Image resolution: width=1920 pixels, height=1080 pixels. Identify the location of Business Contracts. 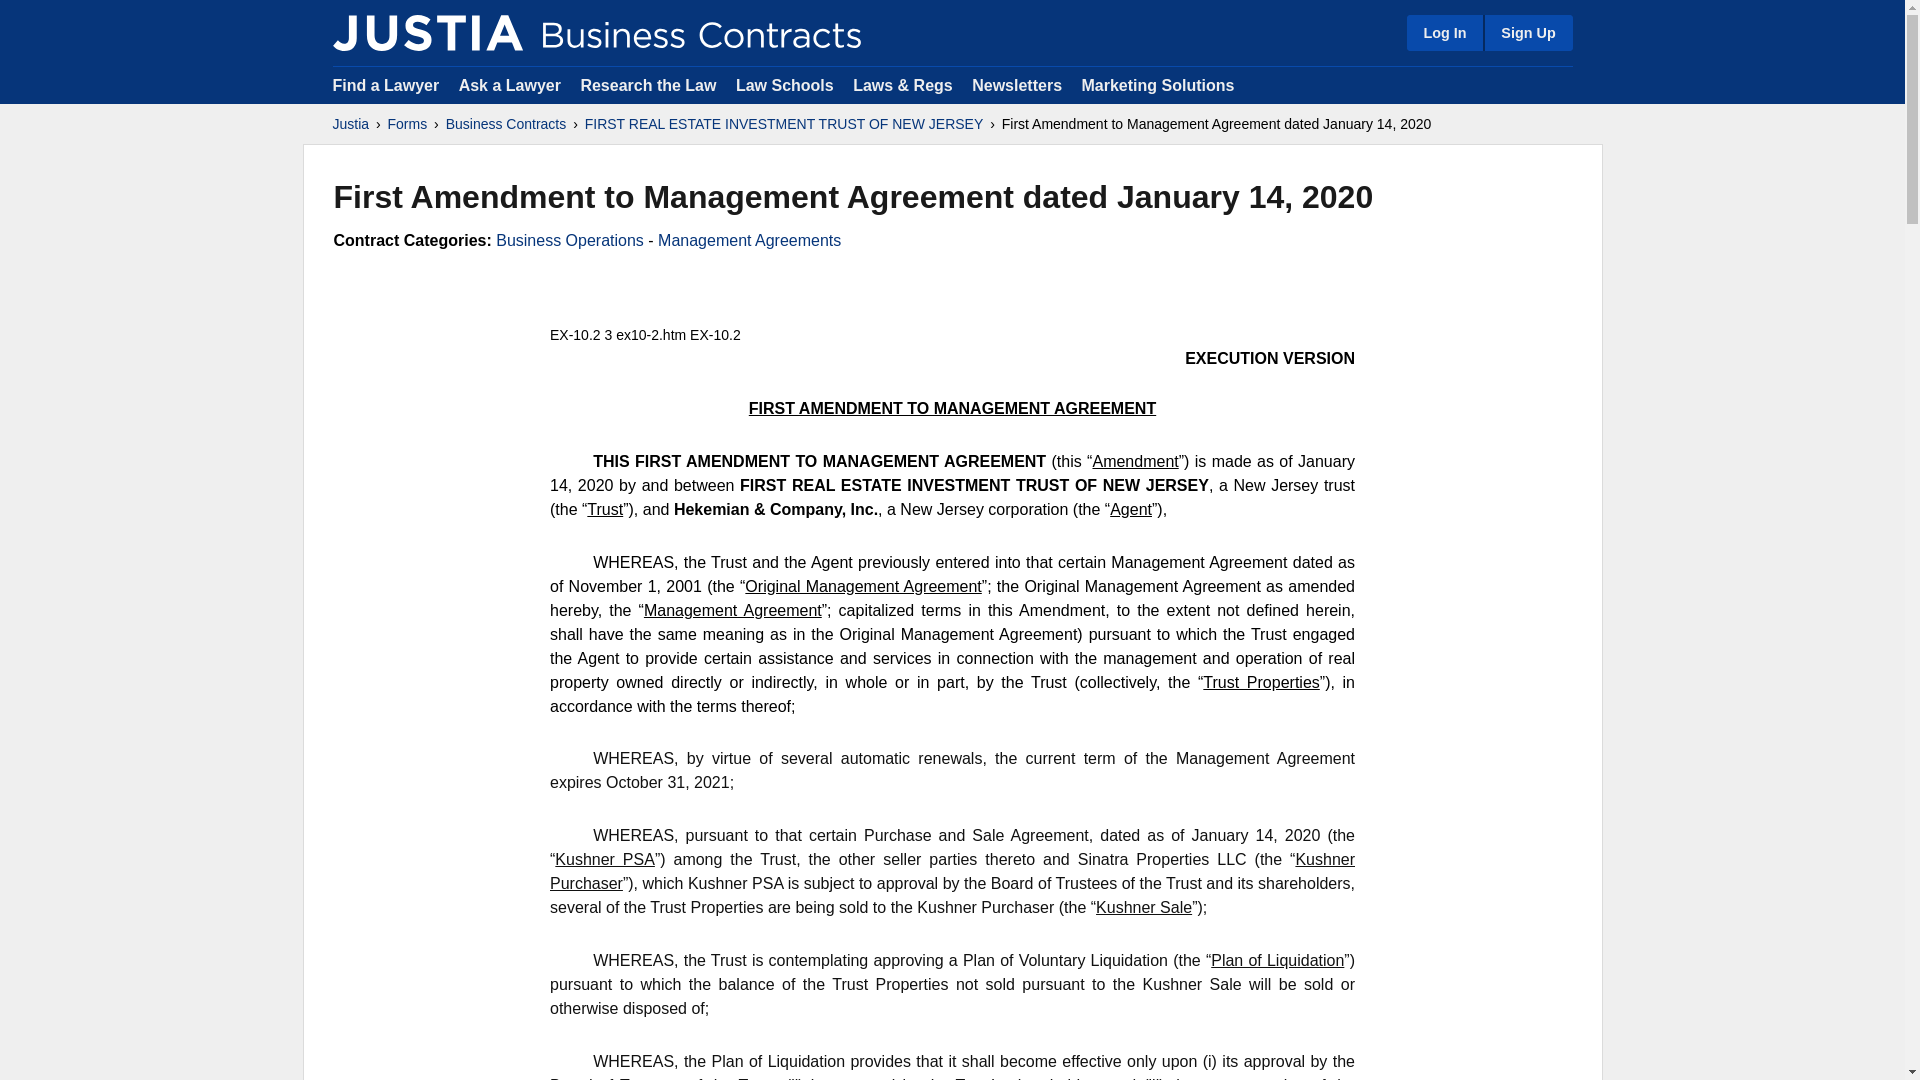
(506, 124).